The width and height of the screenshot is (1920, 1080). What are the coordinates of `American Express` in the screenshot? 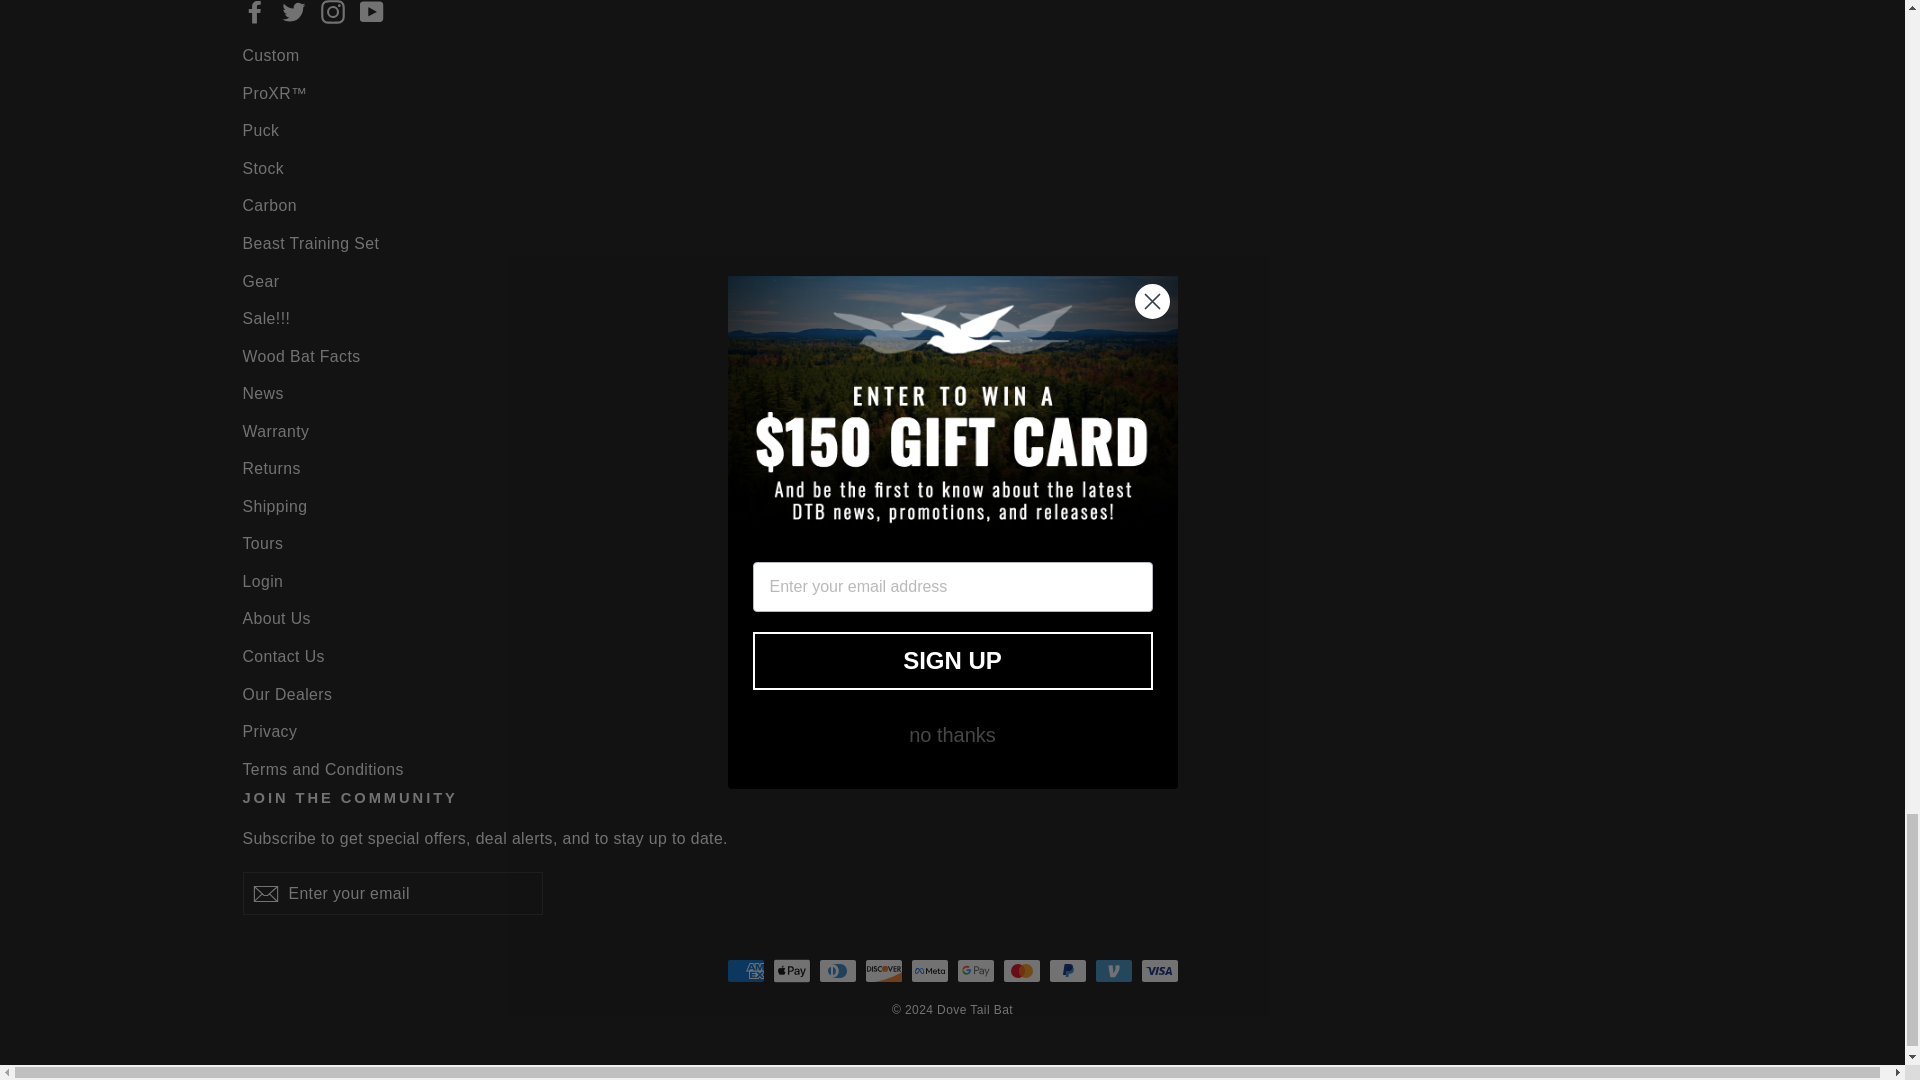 It's located at (744, 970).